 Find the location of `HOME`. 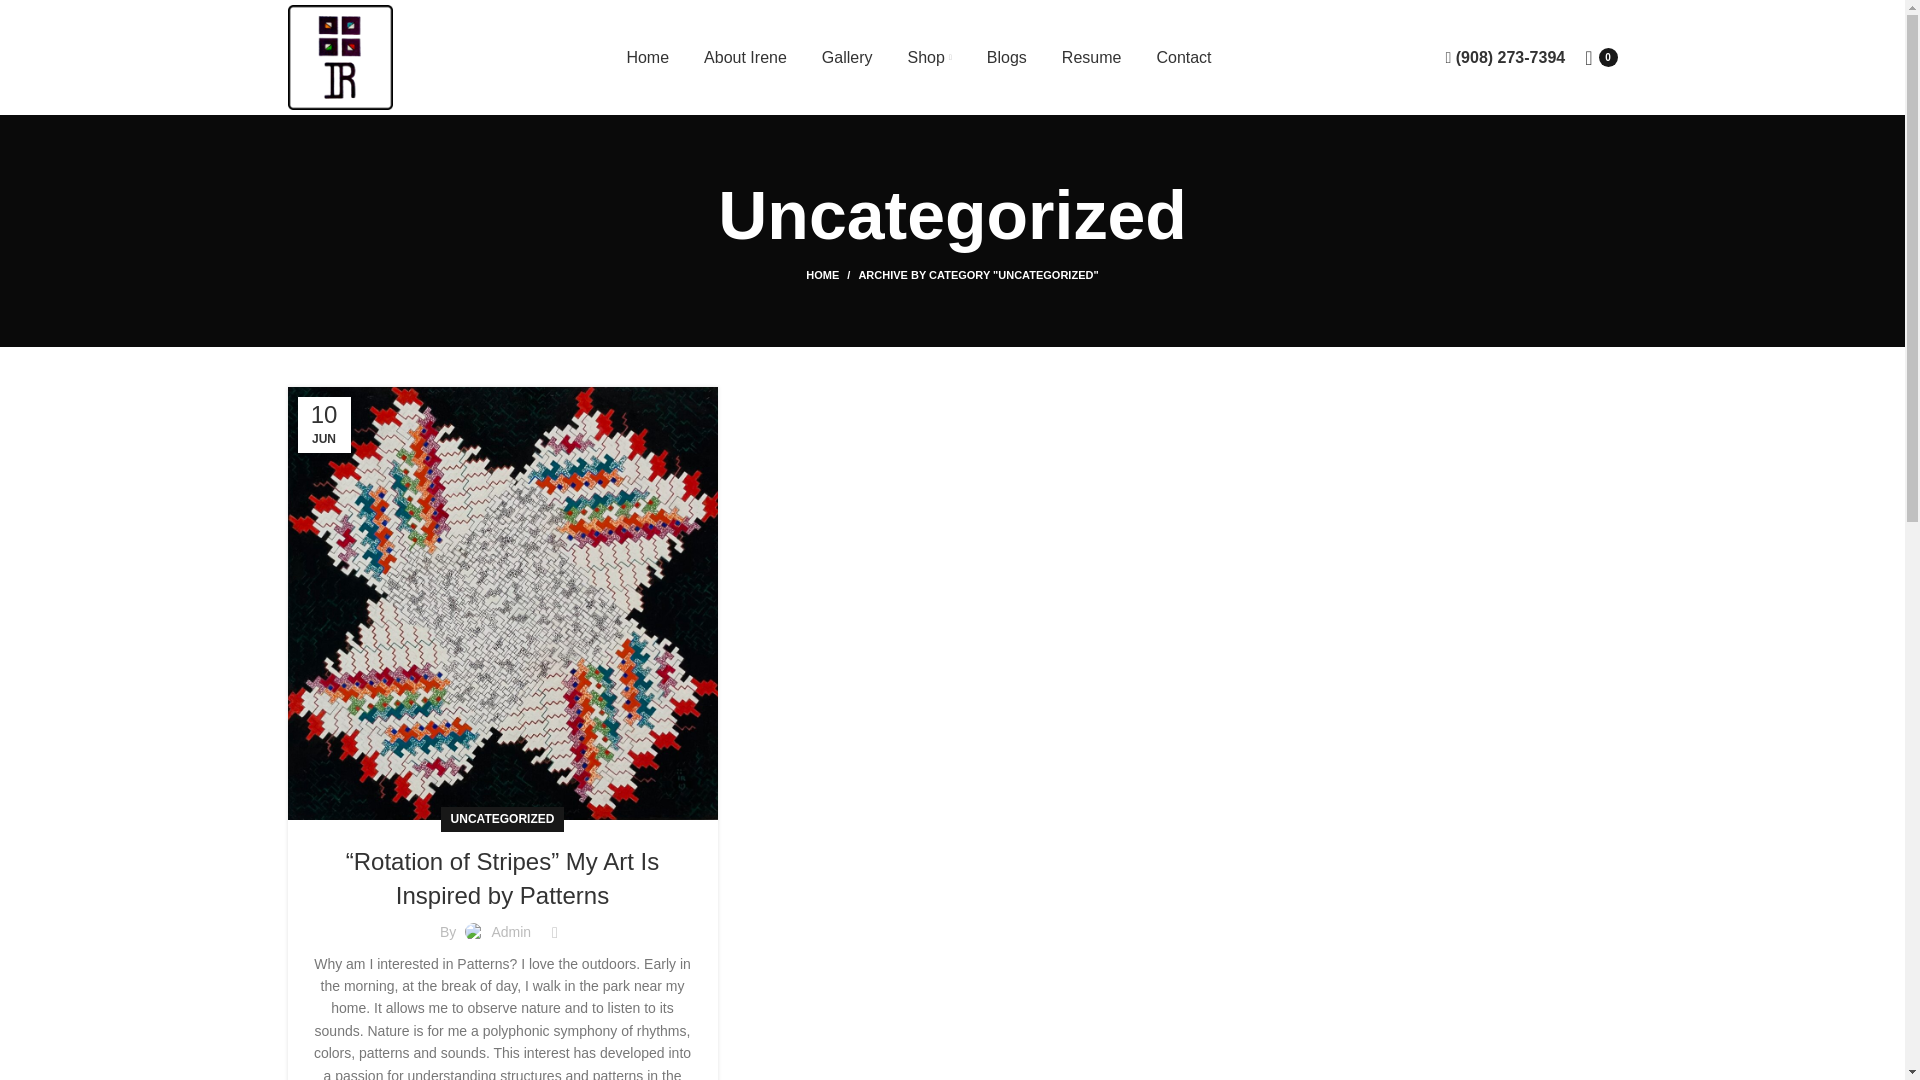

HOME is located at coordinates (832, 274).